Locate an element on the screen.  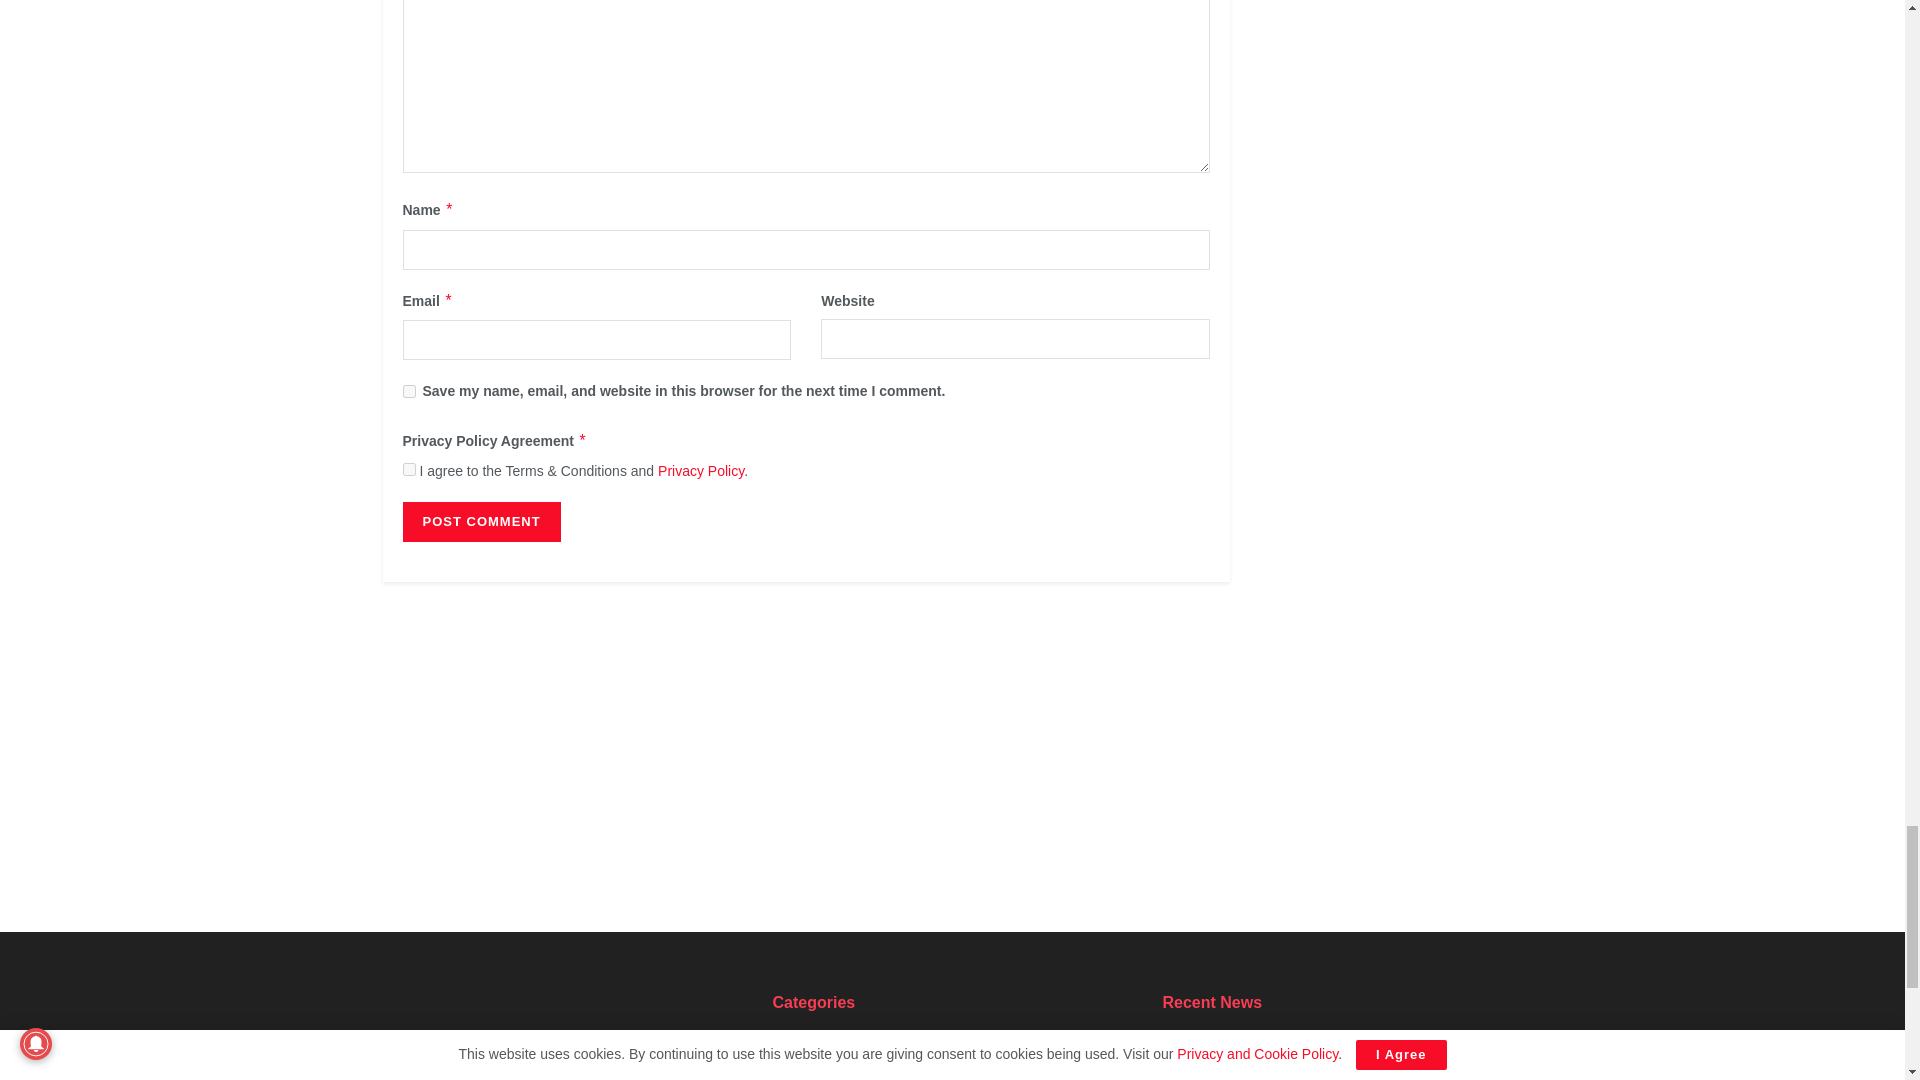
Post Comment is located at coordinates (480, 522).